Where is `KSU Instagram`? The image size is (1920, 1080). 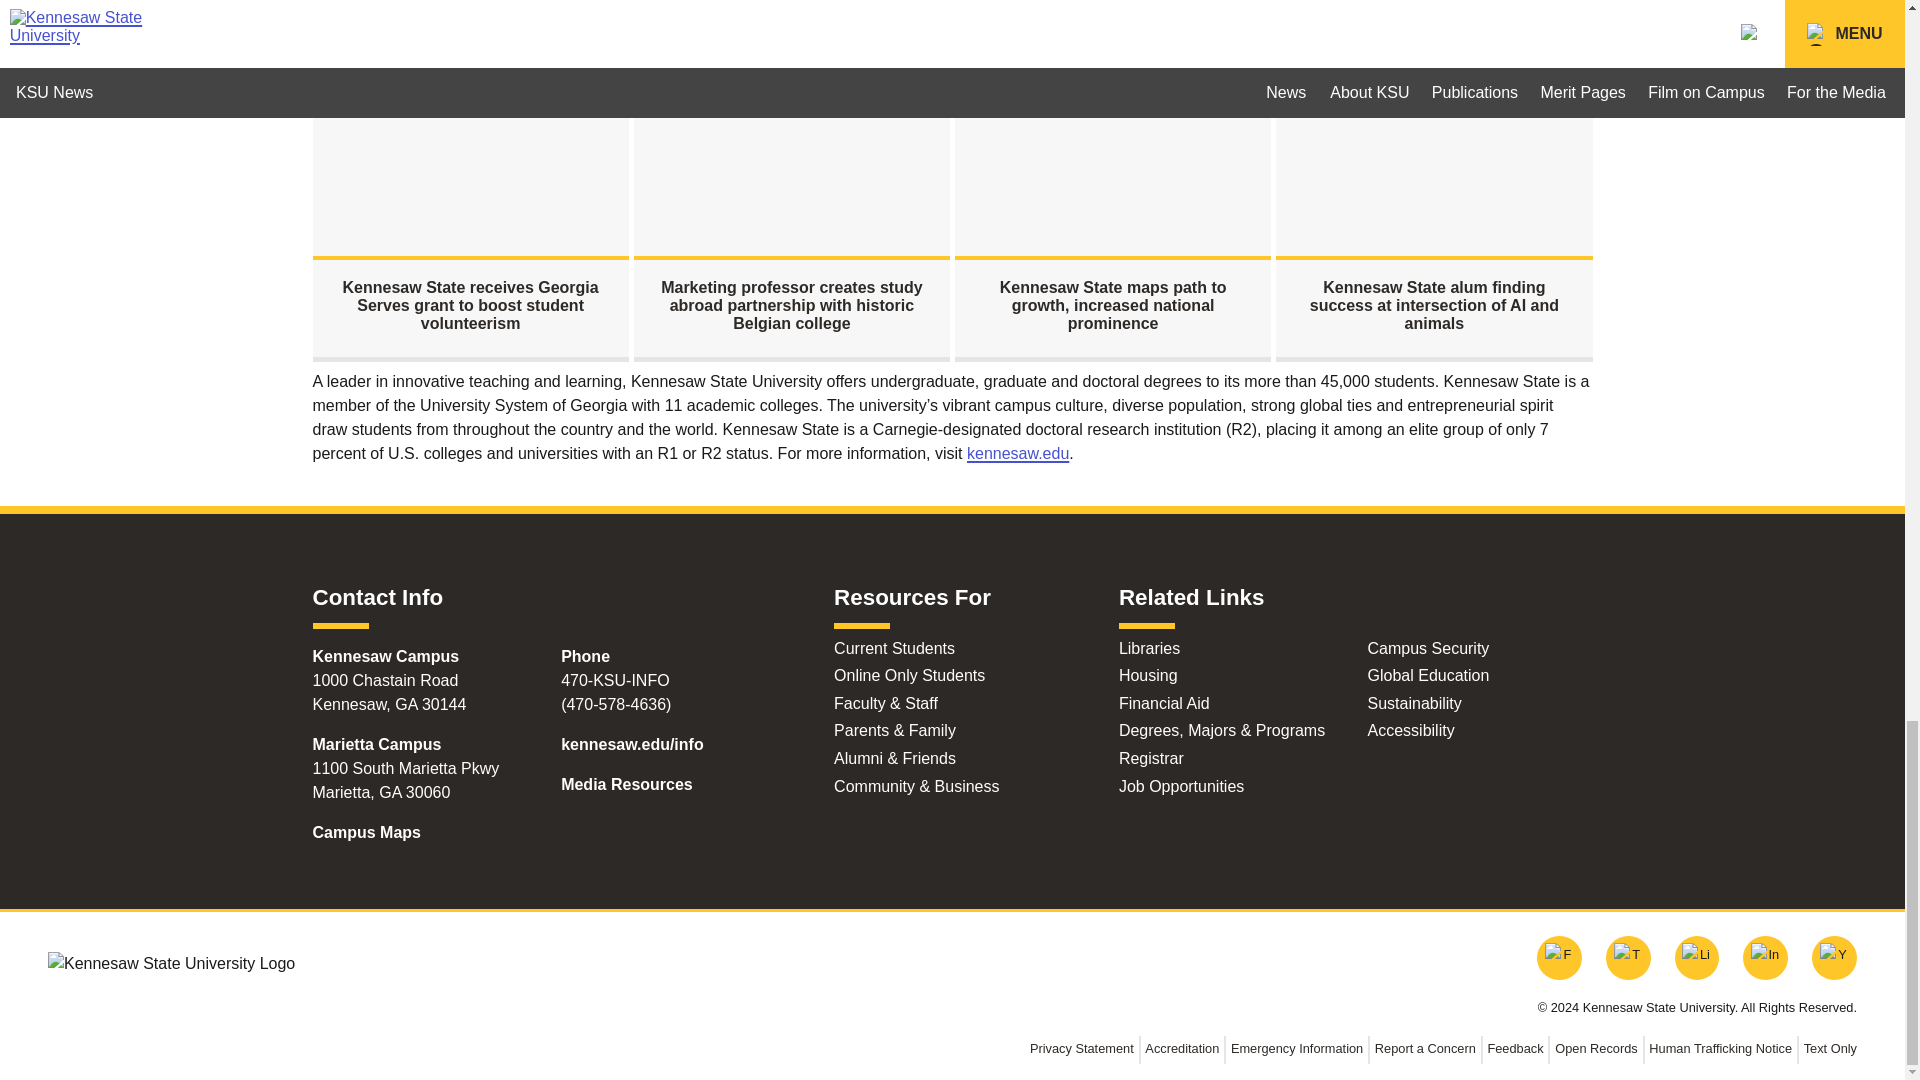 KSU Instagram is located at coordinates (1765, 958).